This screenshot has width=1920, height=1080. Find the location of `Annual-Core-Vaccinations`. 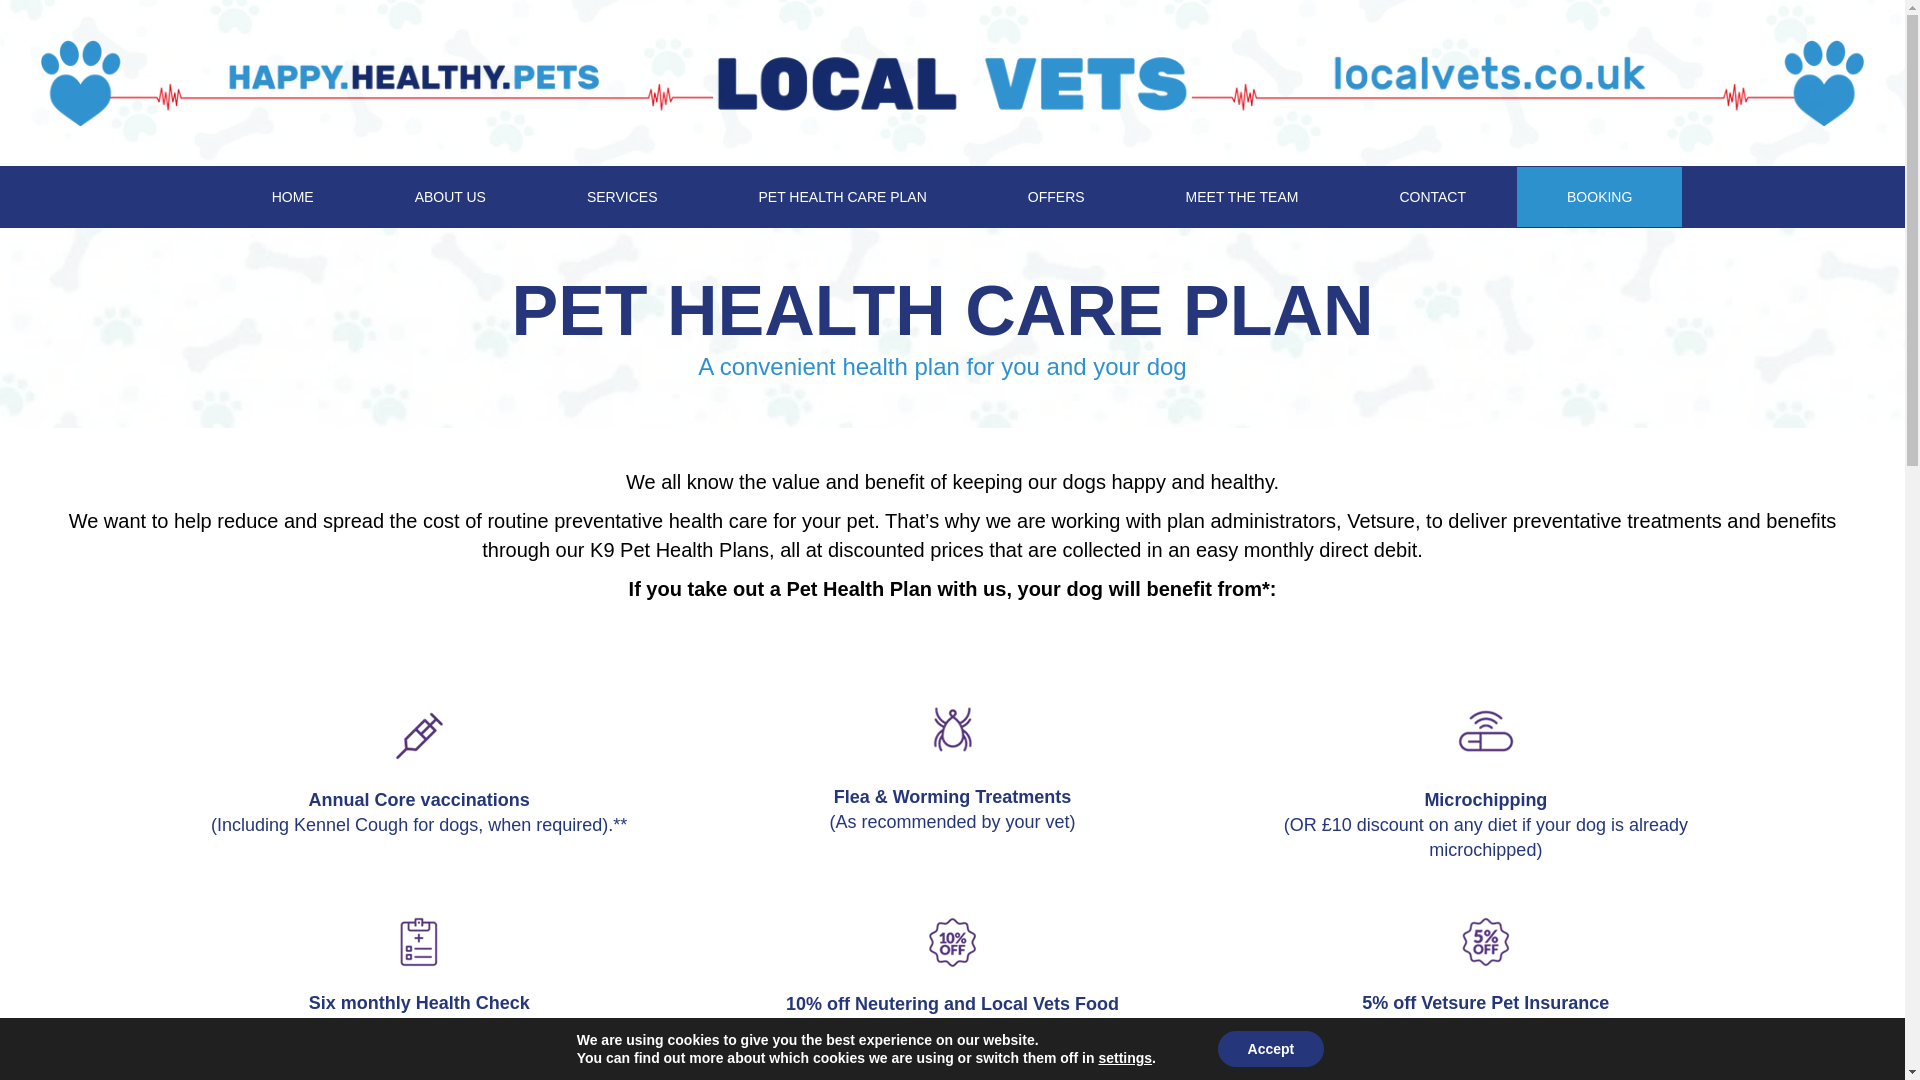

Annual-Core-Vaccinations is located at coordinates (419, 736).